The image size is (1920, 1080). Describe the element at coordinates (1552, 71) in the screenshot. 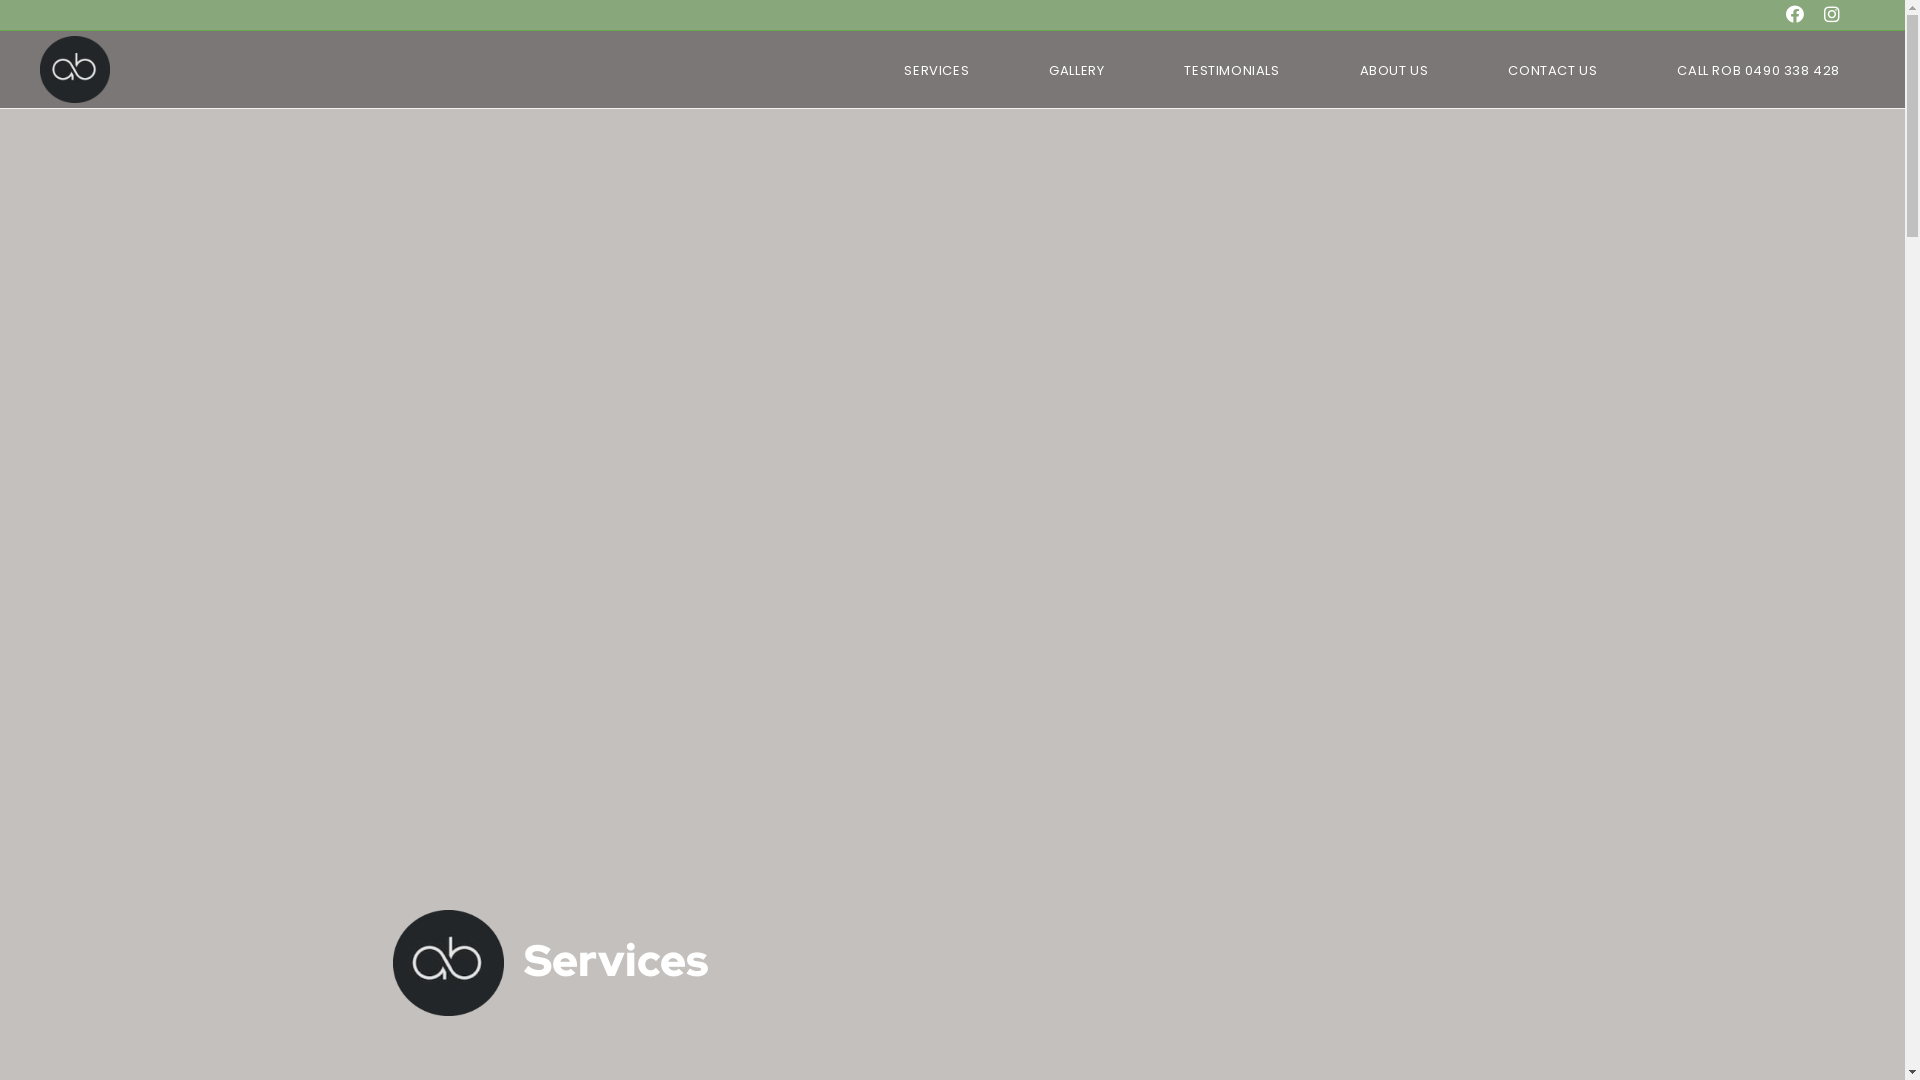

I see `CONTACT US` at that location.